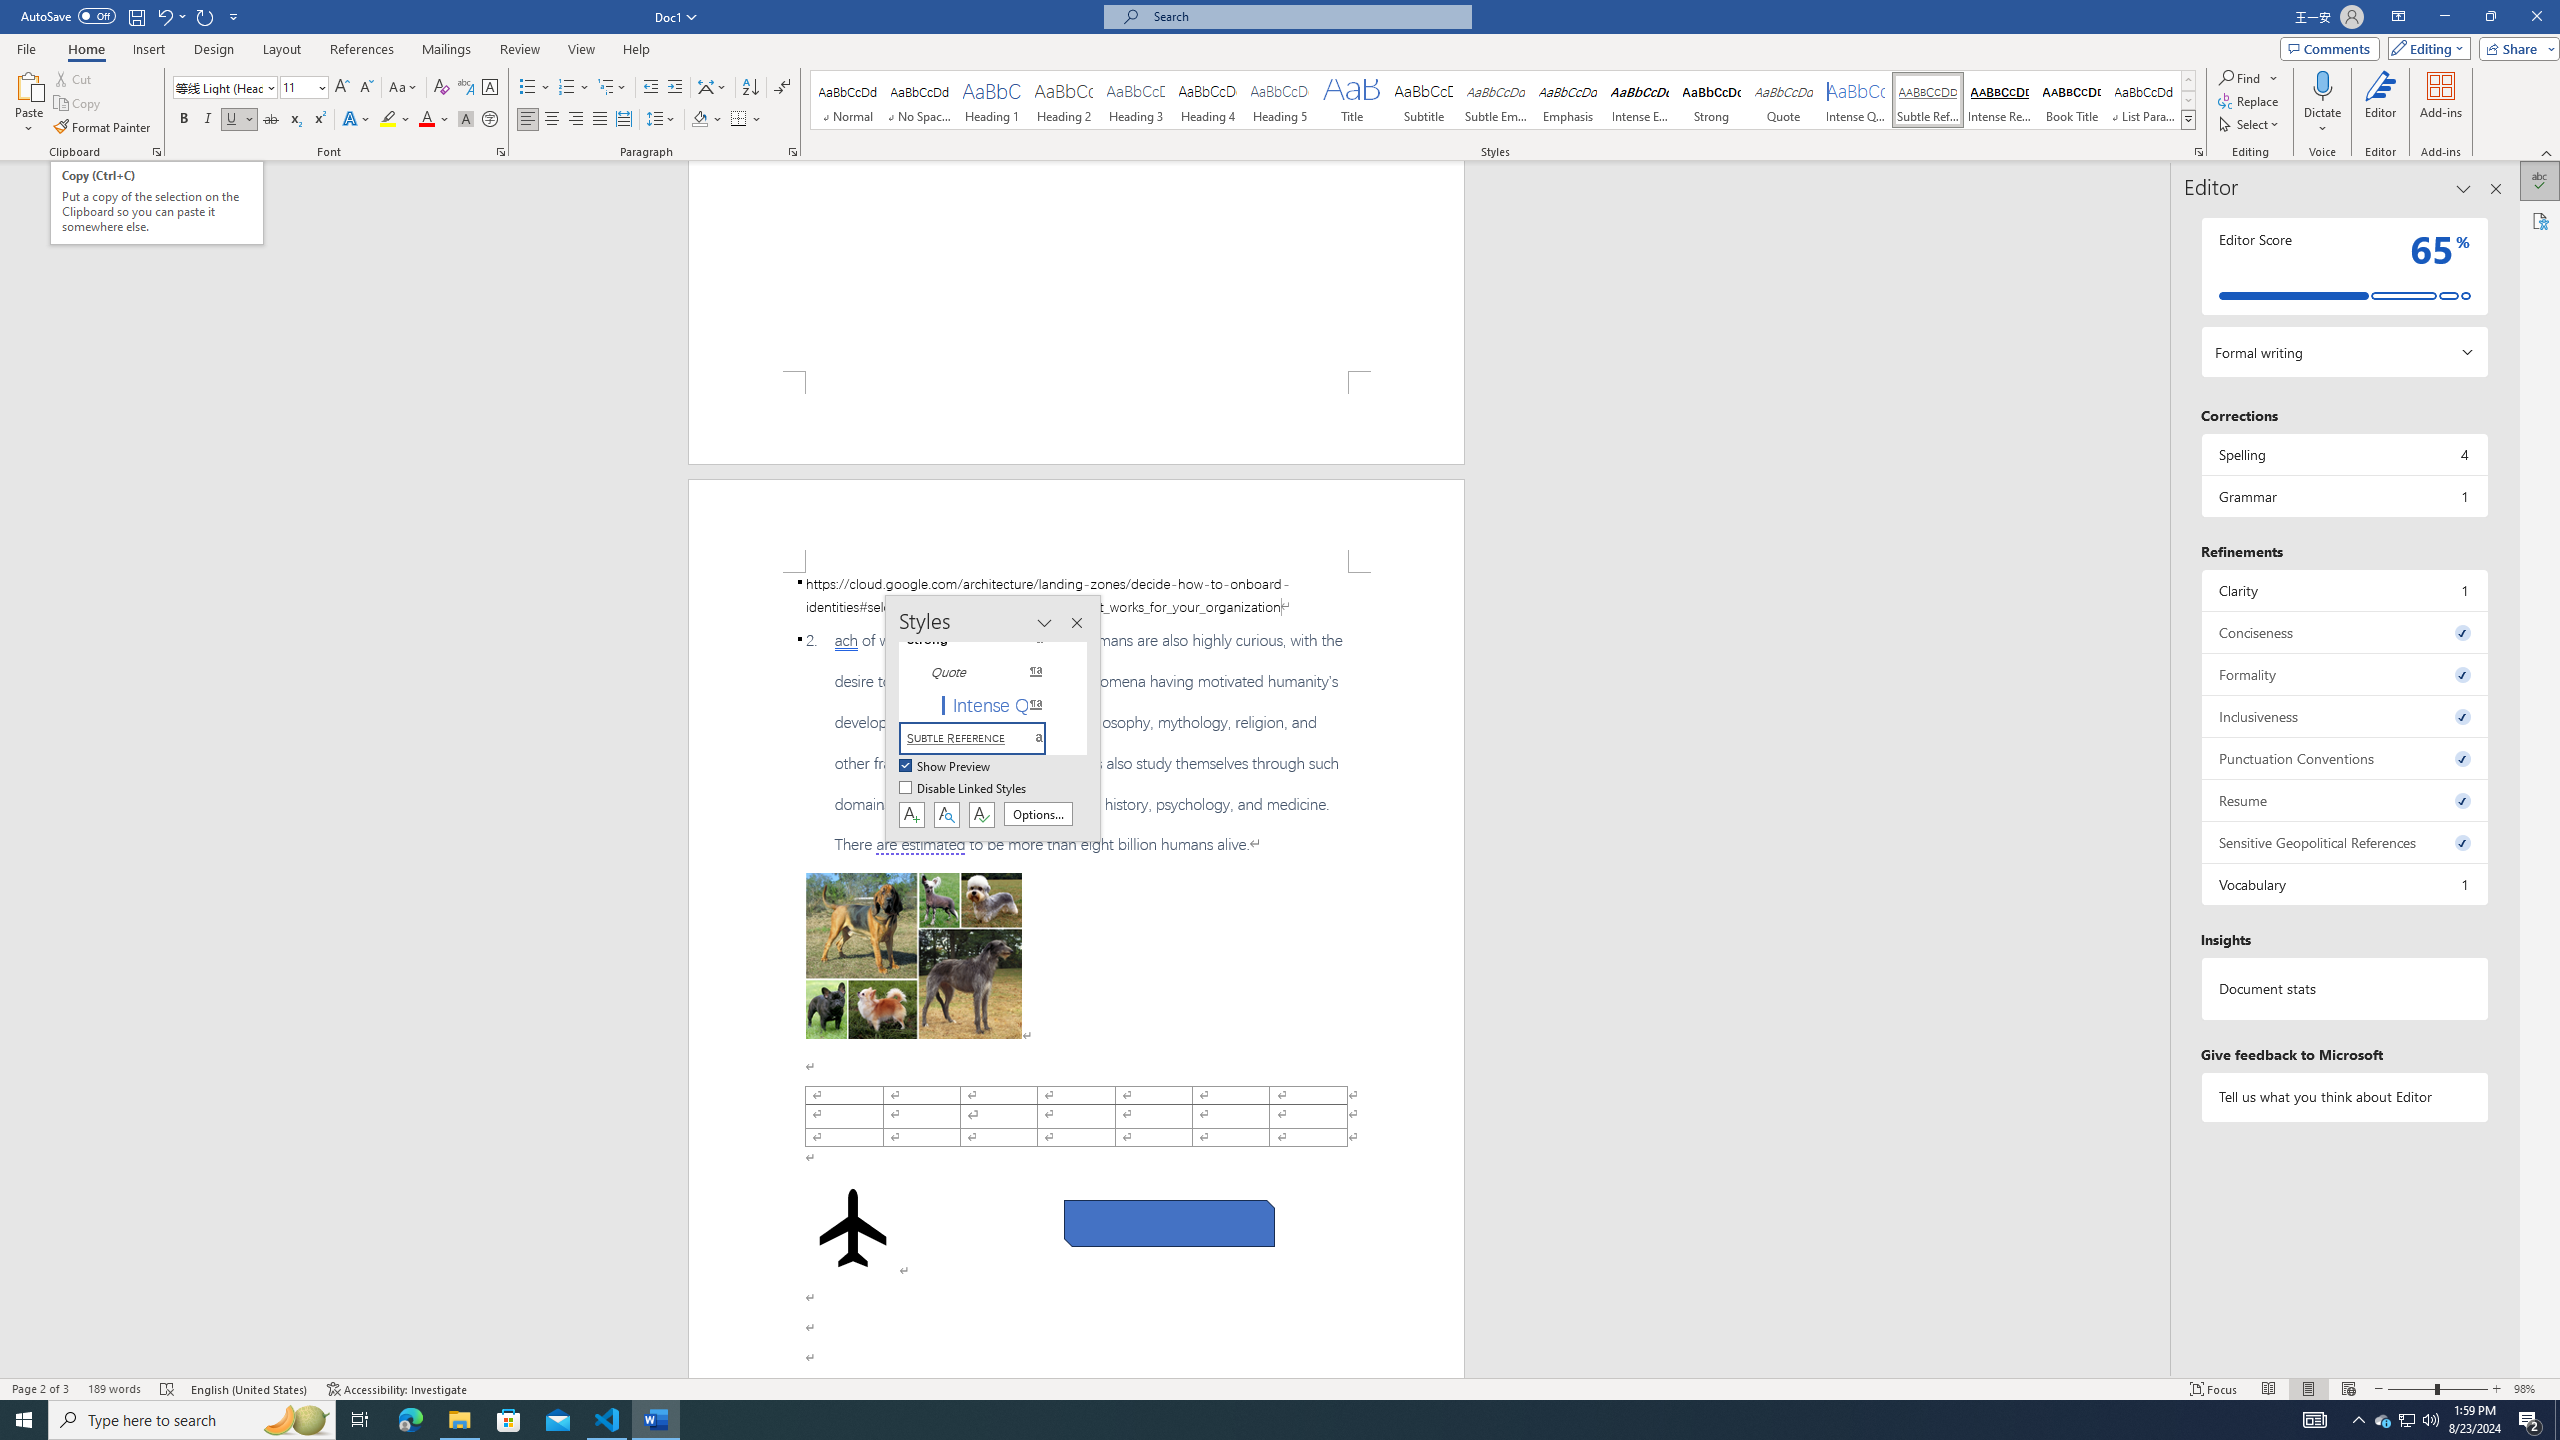 The image size is (2560, 1440). Describe the element at coordinates (1856, 100) in the screenshot. I see `Intense Quote` at that location.